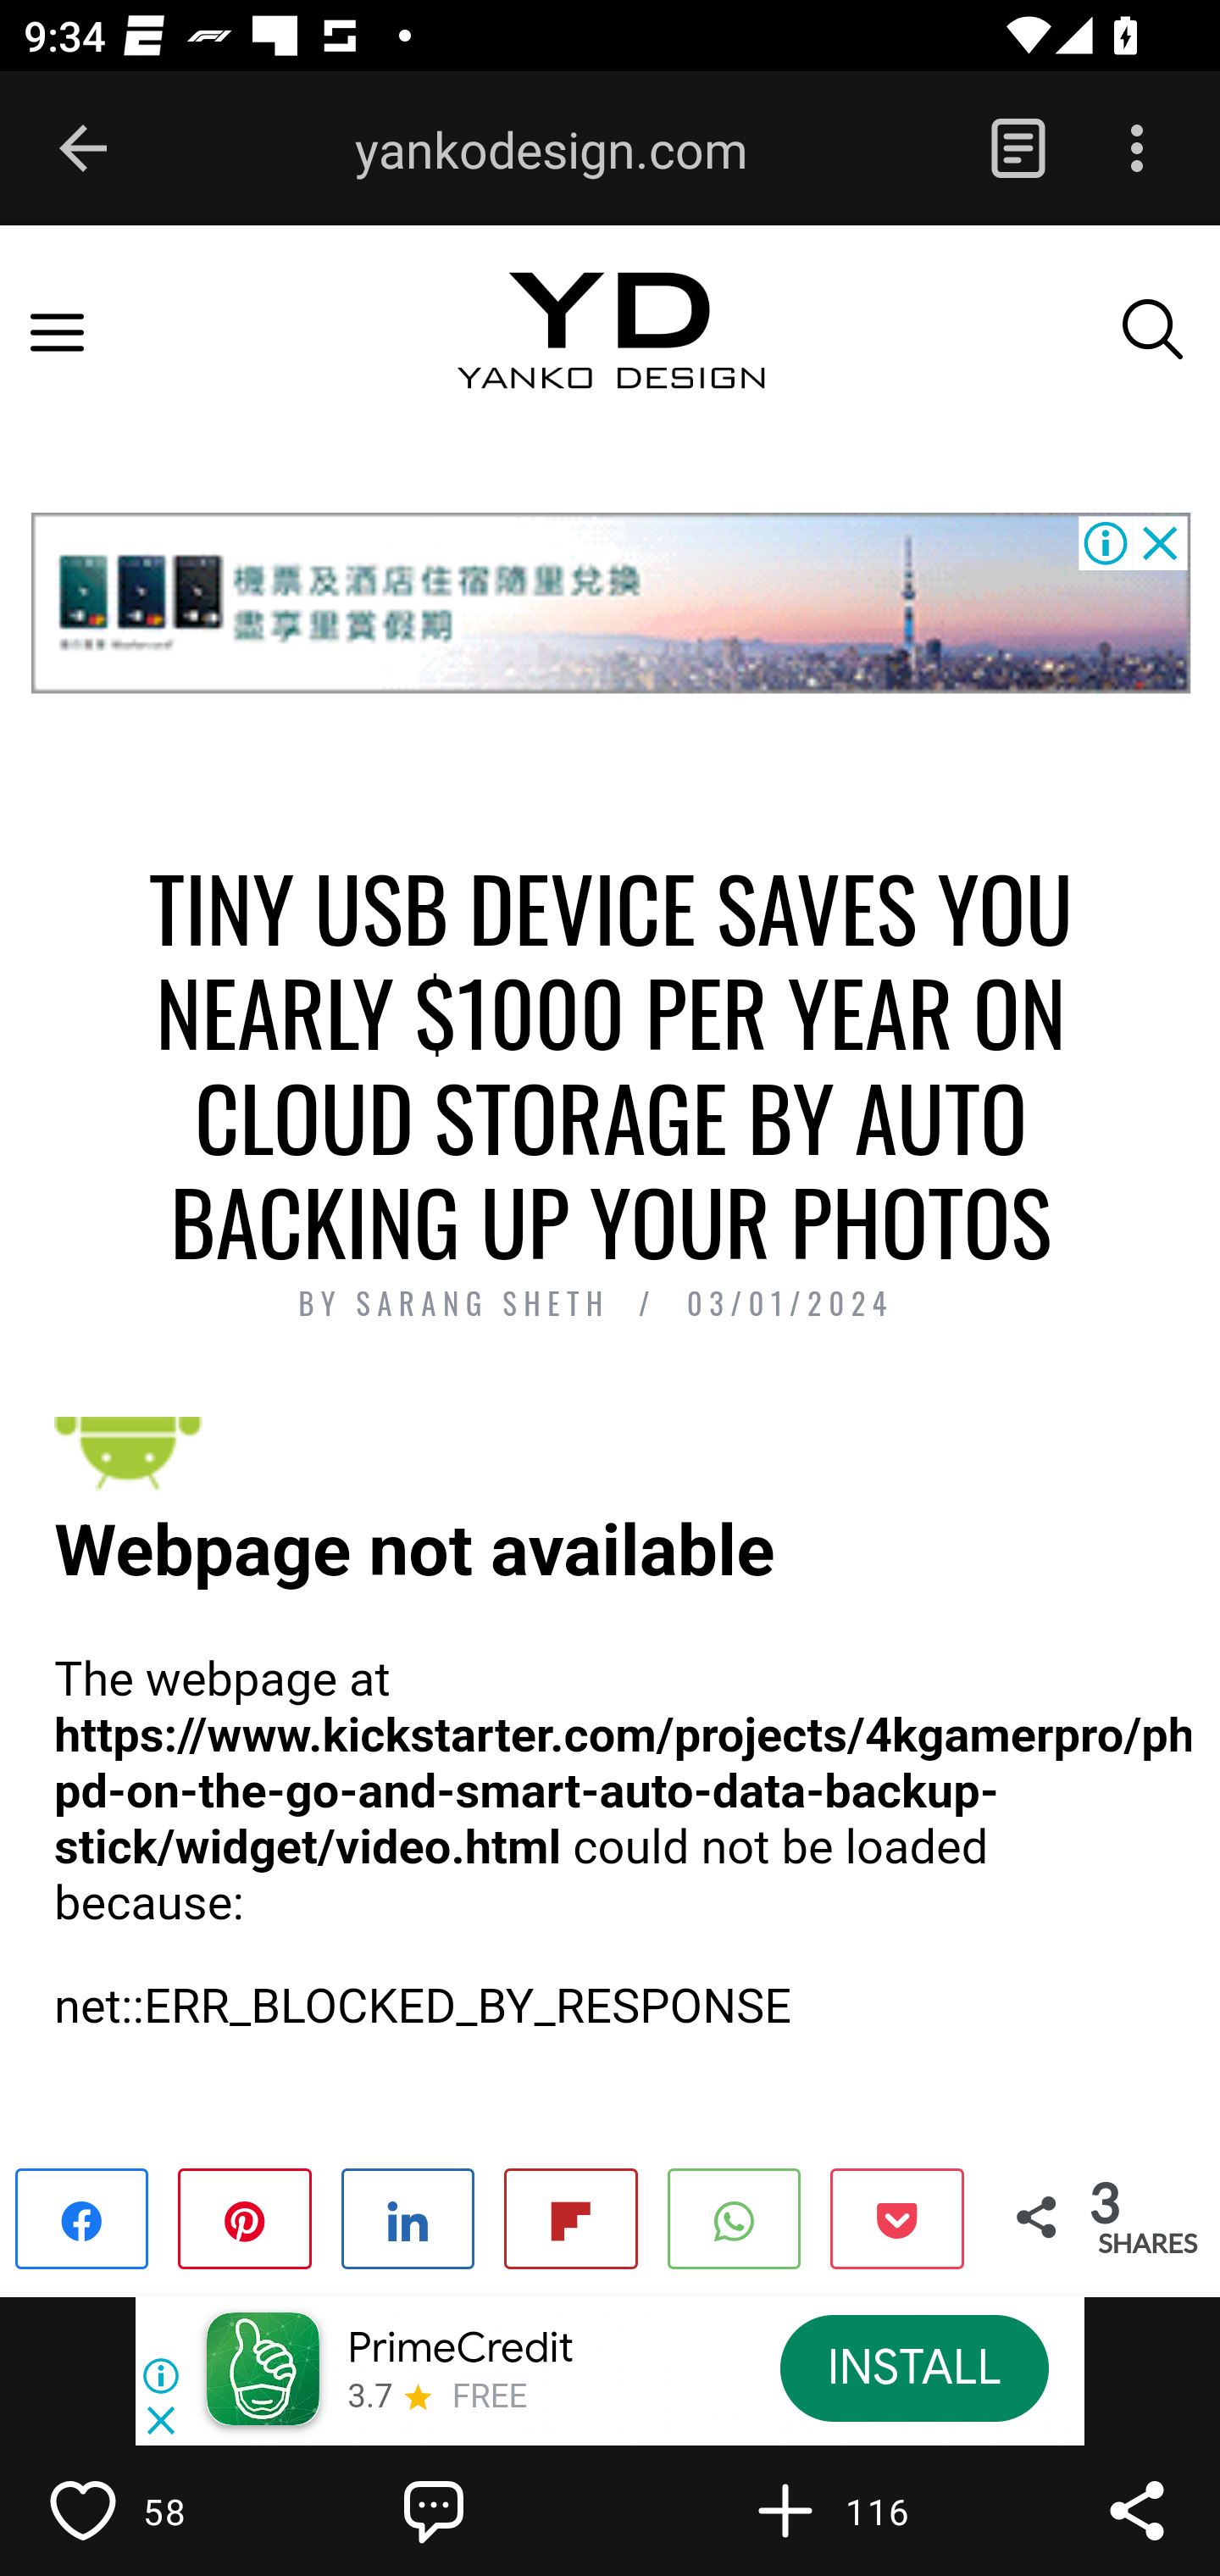 The width and height of the screenshot is (1220, 2576). Describe the element at coordinates (1018, 149) in the screenshot. I see `Reader View` at that location.